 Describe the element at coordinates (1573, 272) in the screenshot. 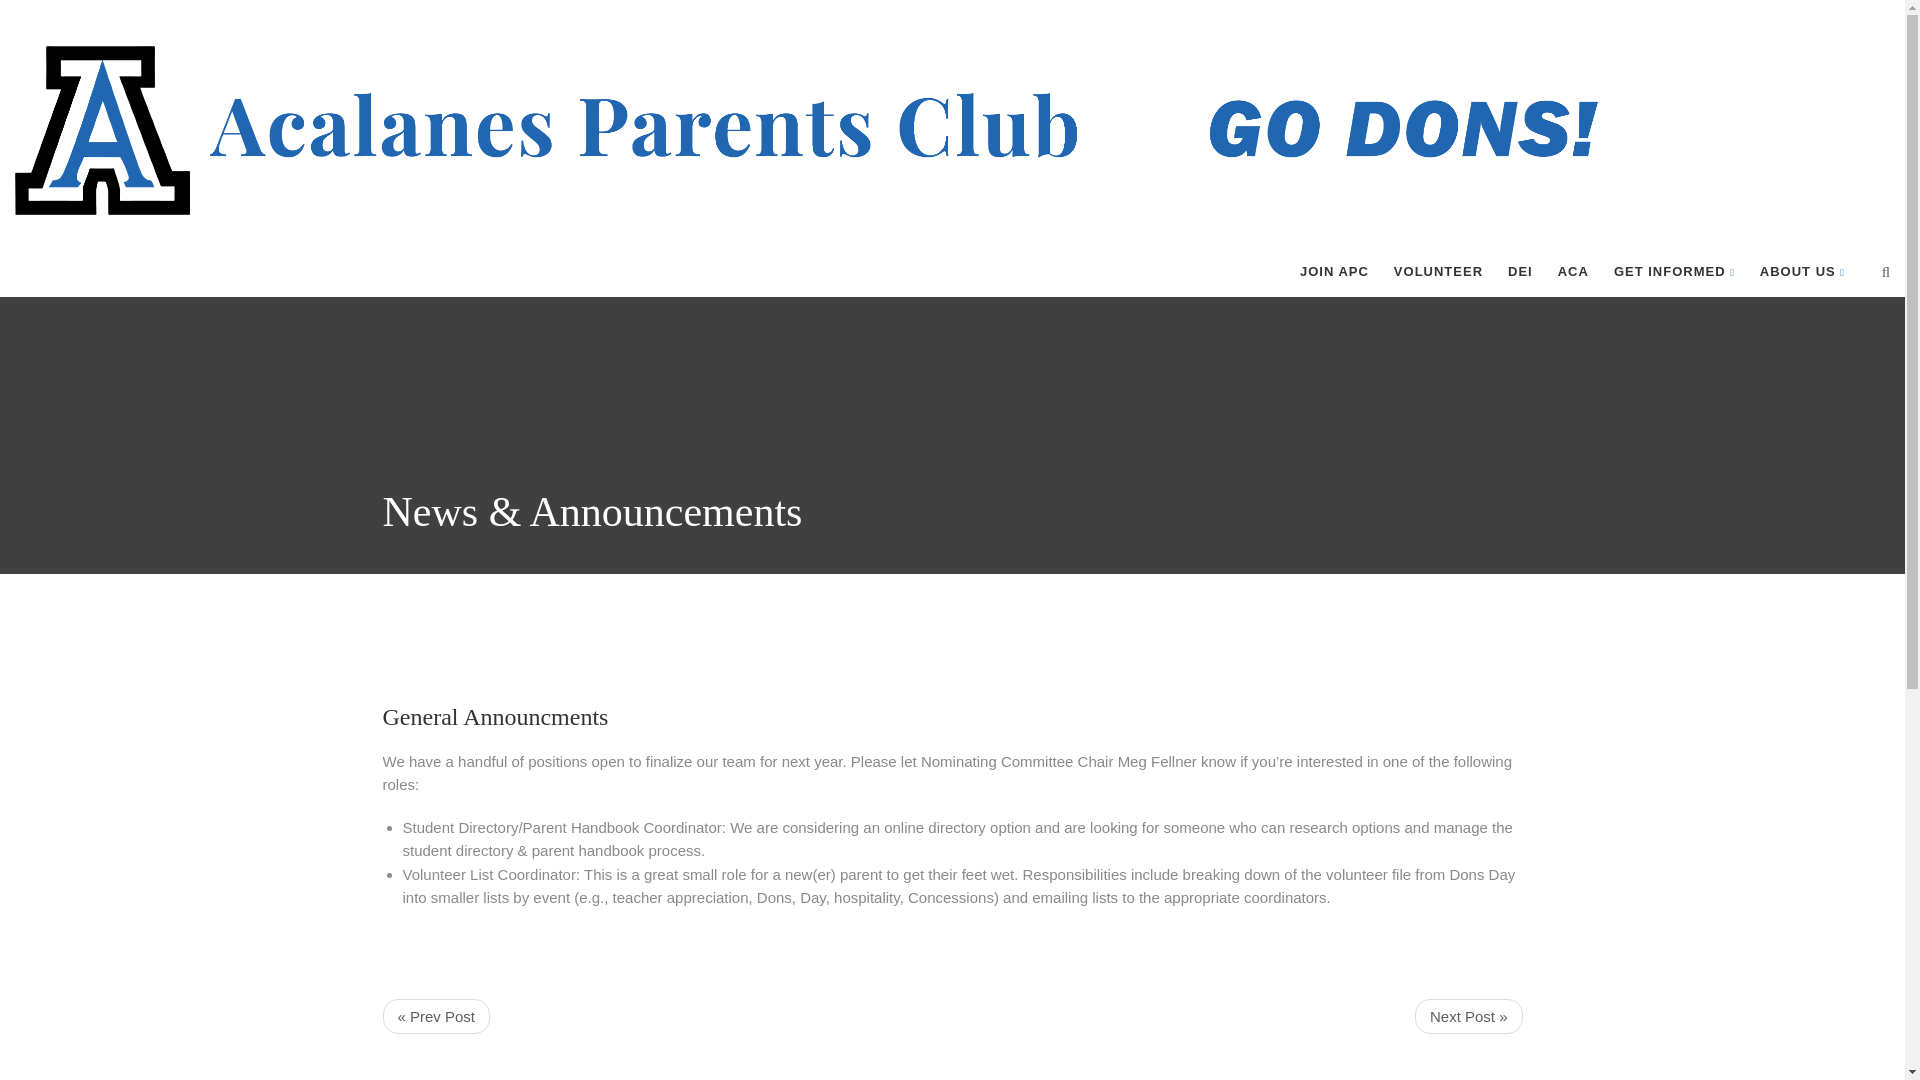

I see `ACA` at that location.